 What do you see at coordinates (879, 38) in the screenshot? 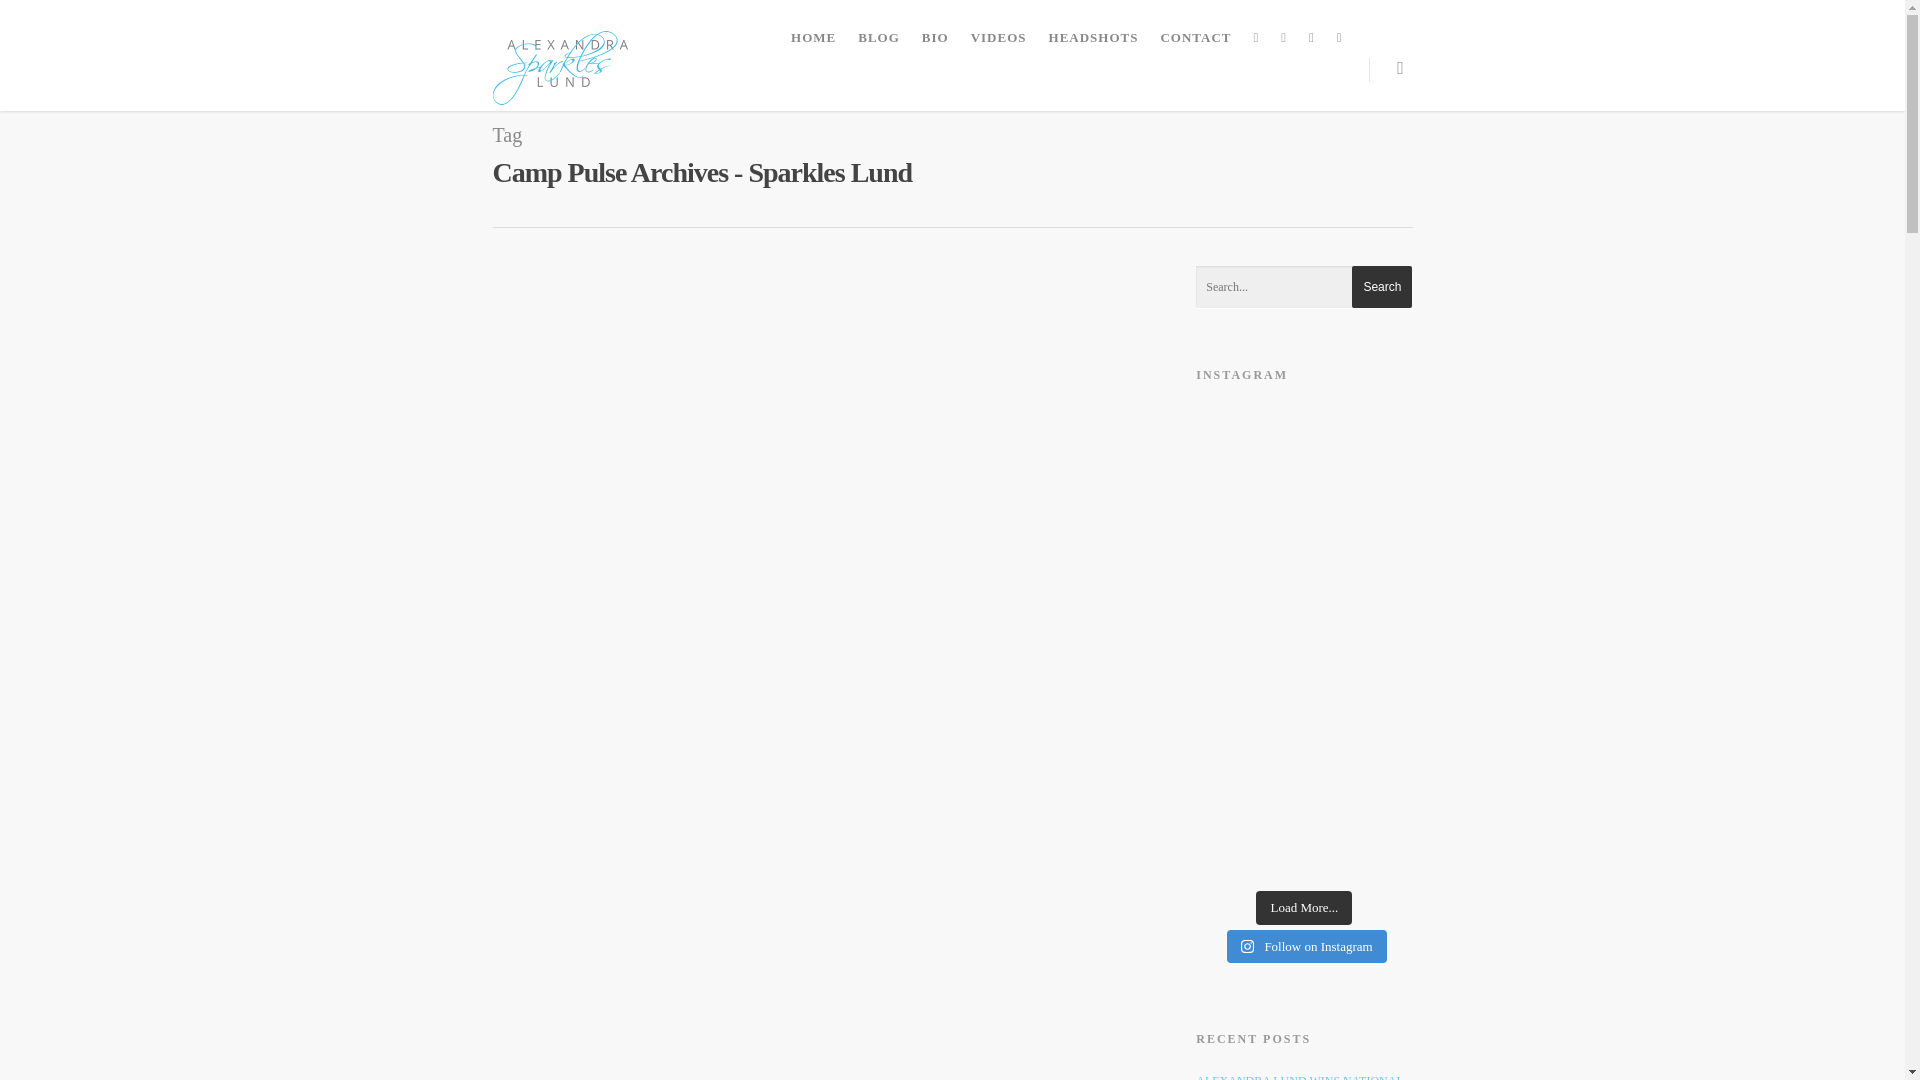
I see `BLOG` at bounding box center [879, 38].